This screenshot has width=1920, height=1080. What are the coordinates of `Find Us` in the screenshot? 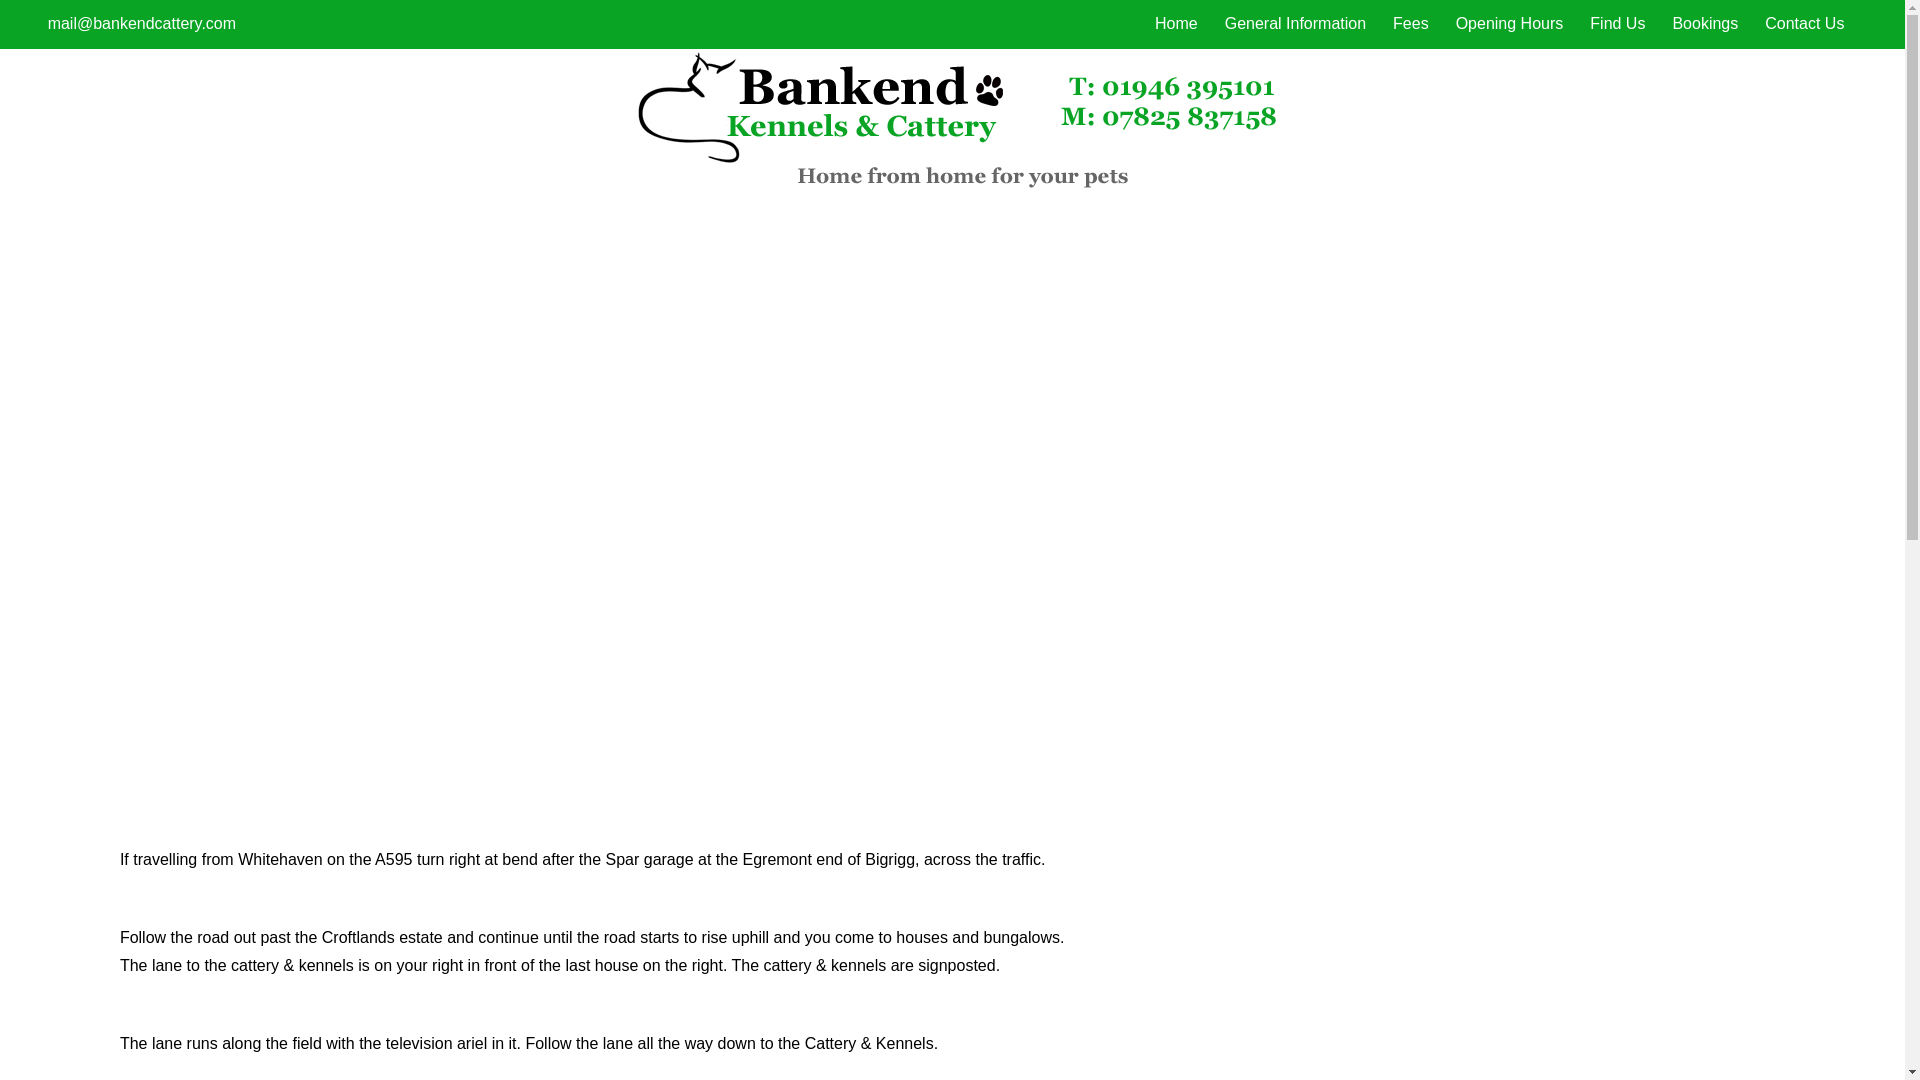 It's located at (1617, 24).